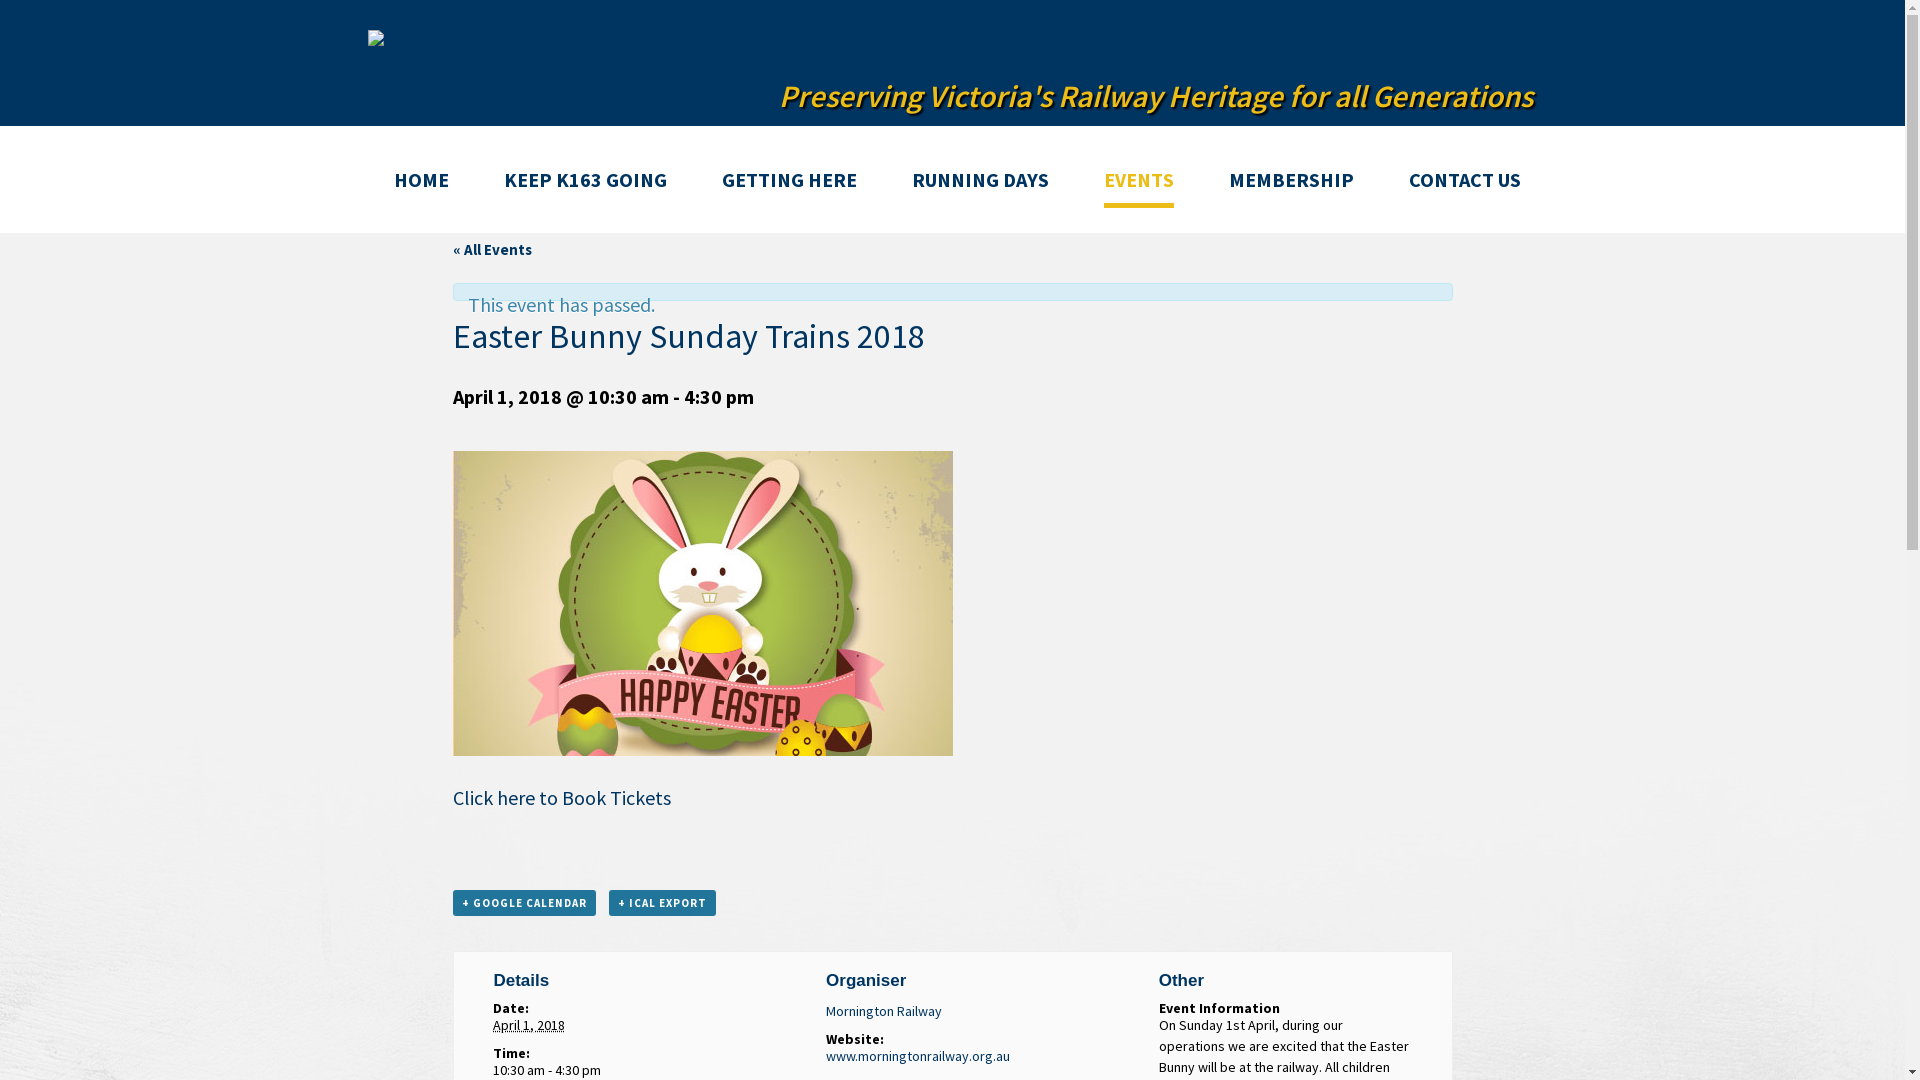  What do you see at coordinates (586, 179) in the screenshot?
I see `KEEP K163 GOING` at bounding box center [586, 179].